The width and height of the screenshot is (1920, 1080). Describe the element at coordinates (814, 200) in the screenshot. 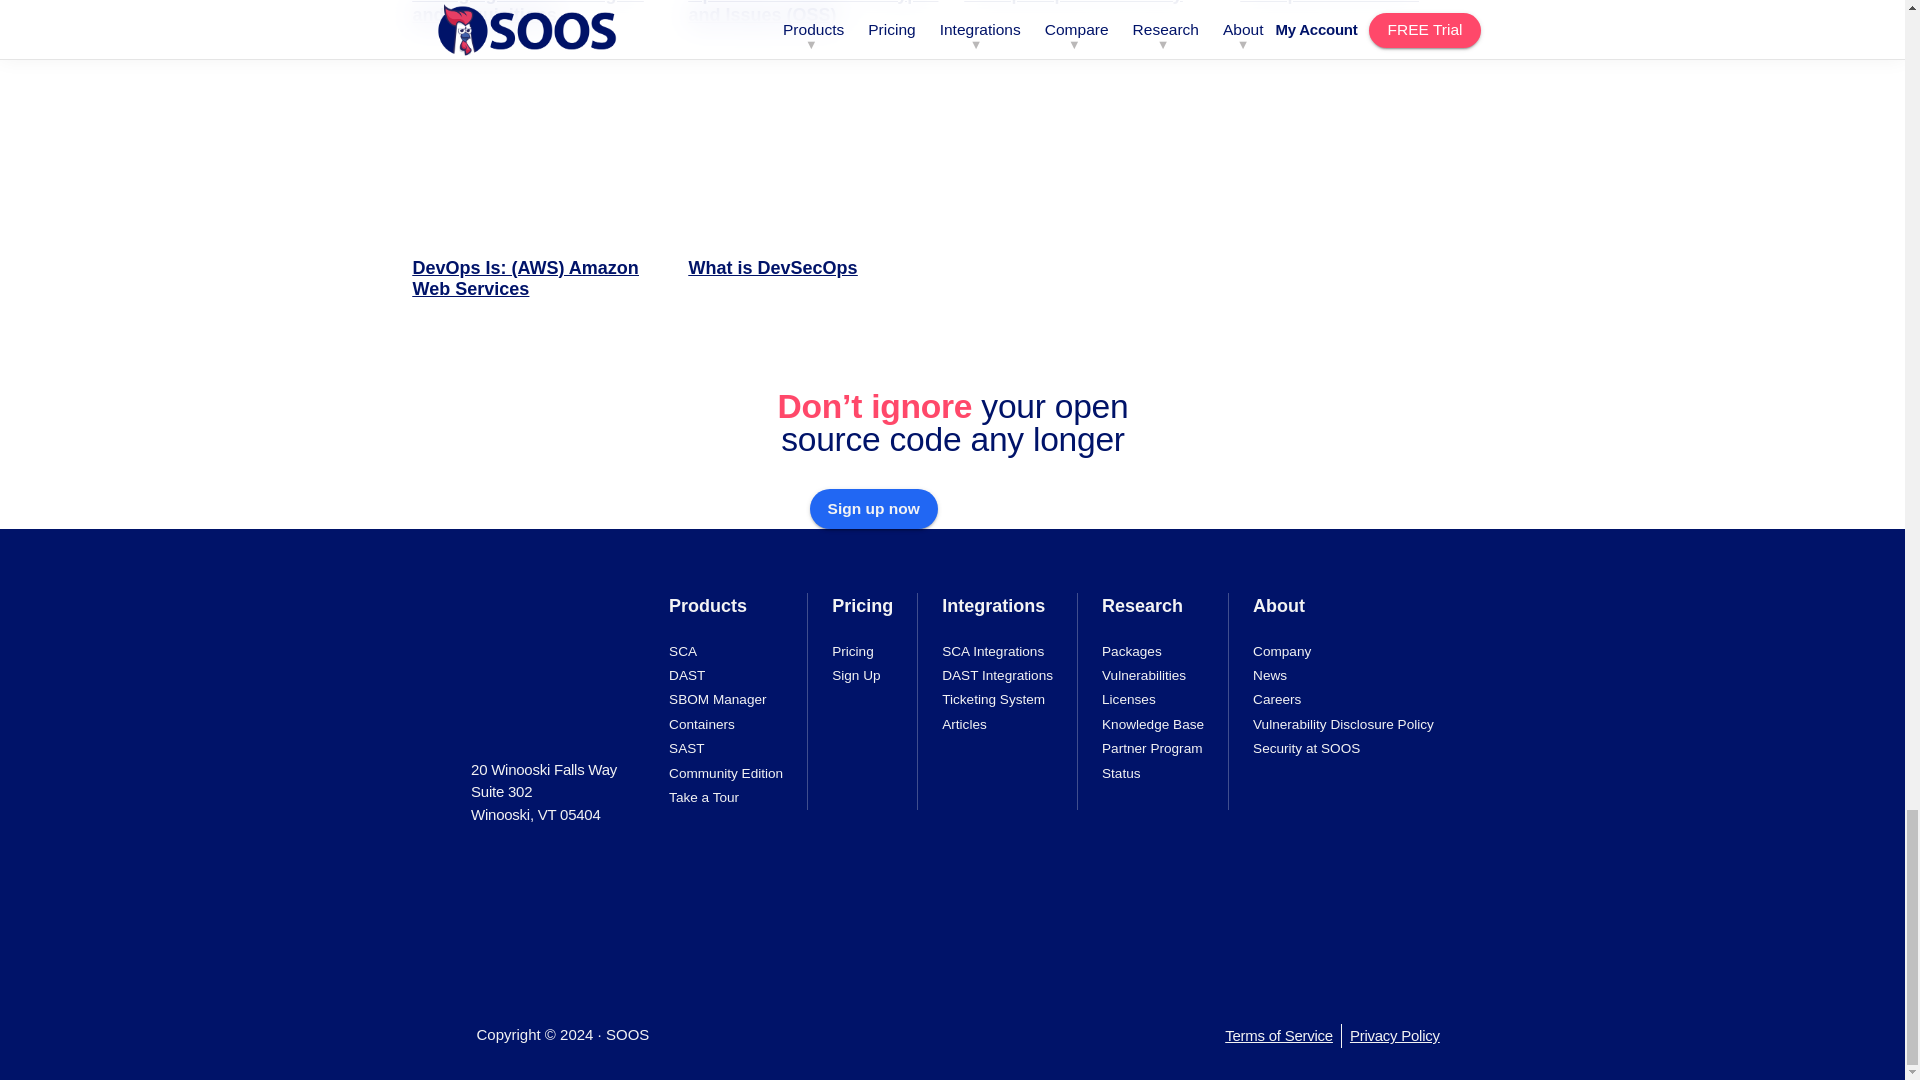

I see `What is DevSecOps` at that location.